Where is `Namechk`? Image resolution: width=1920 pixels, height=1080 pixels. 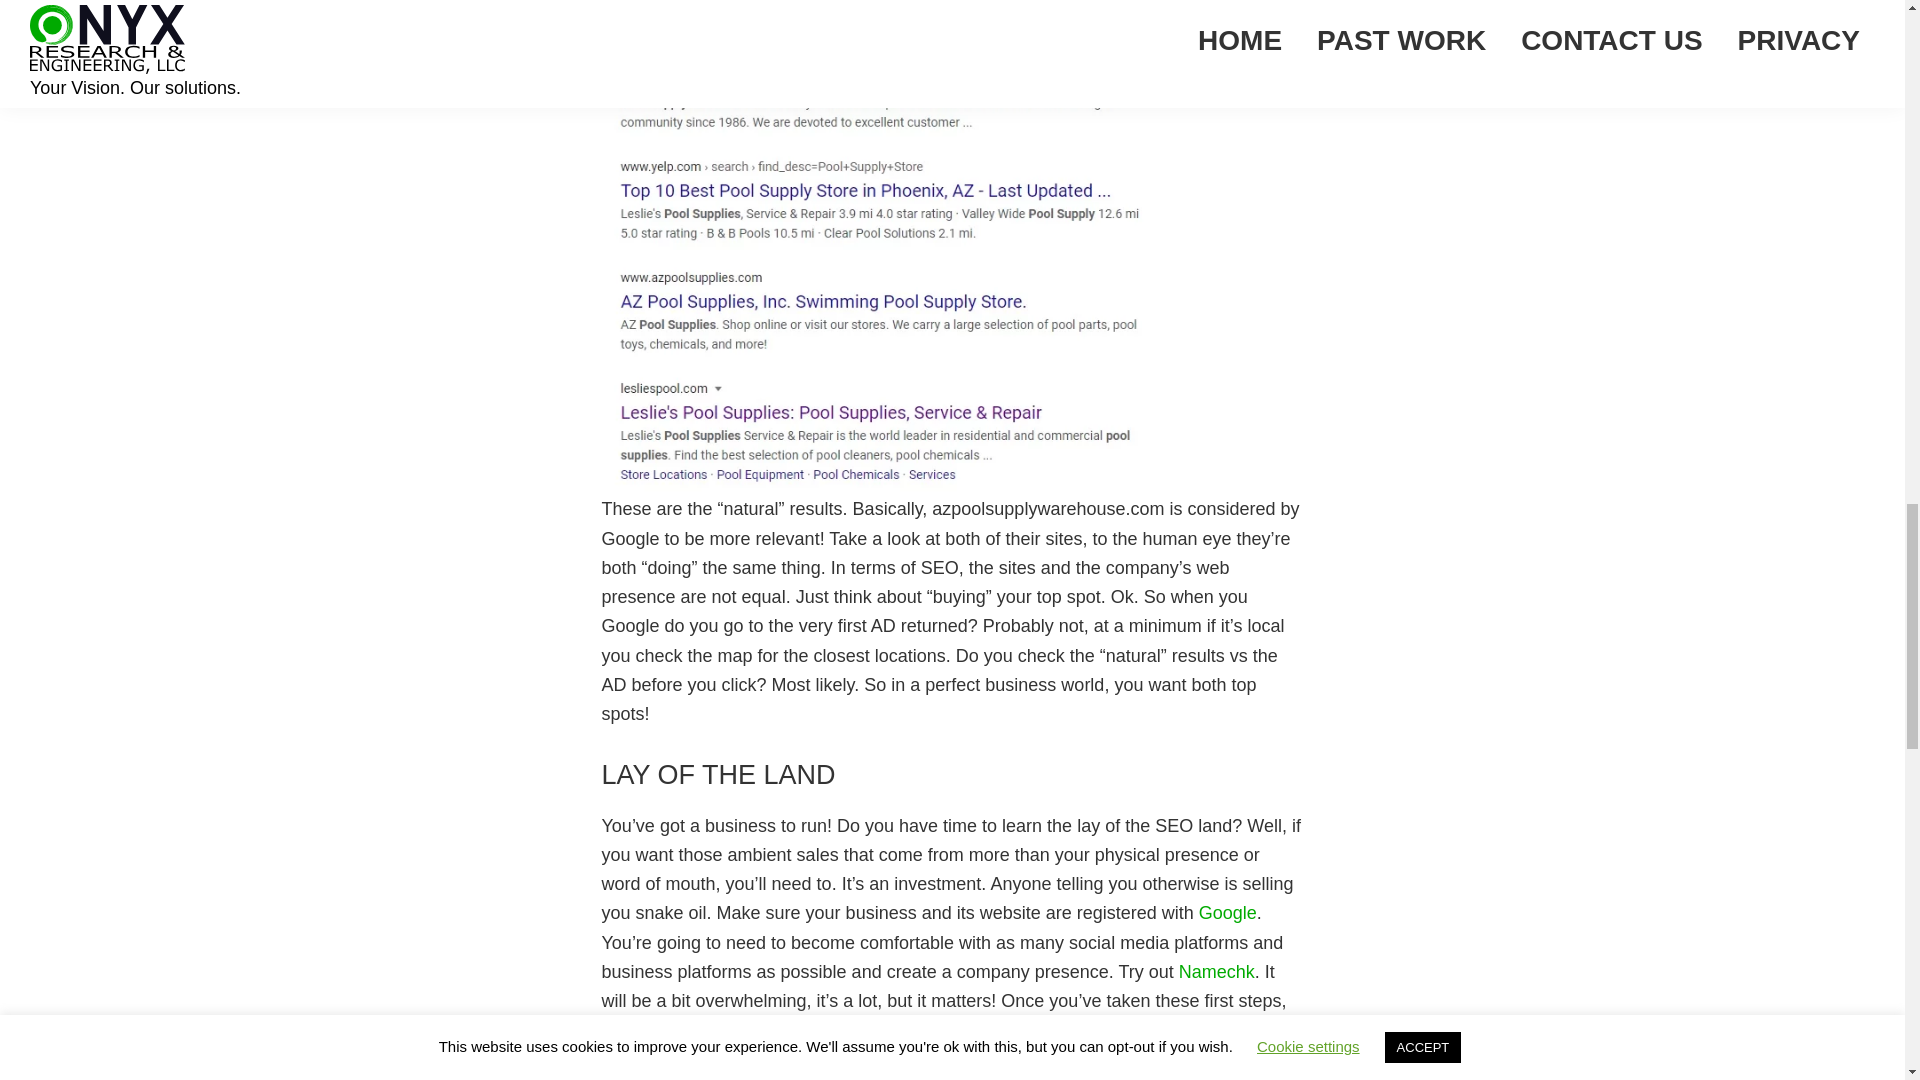
Namechk is located at coordinates (1216, 972).